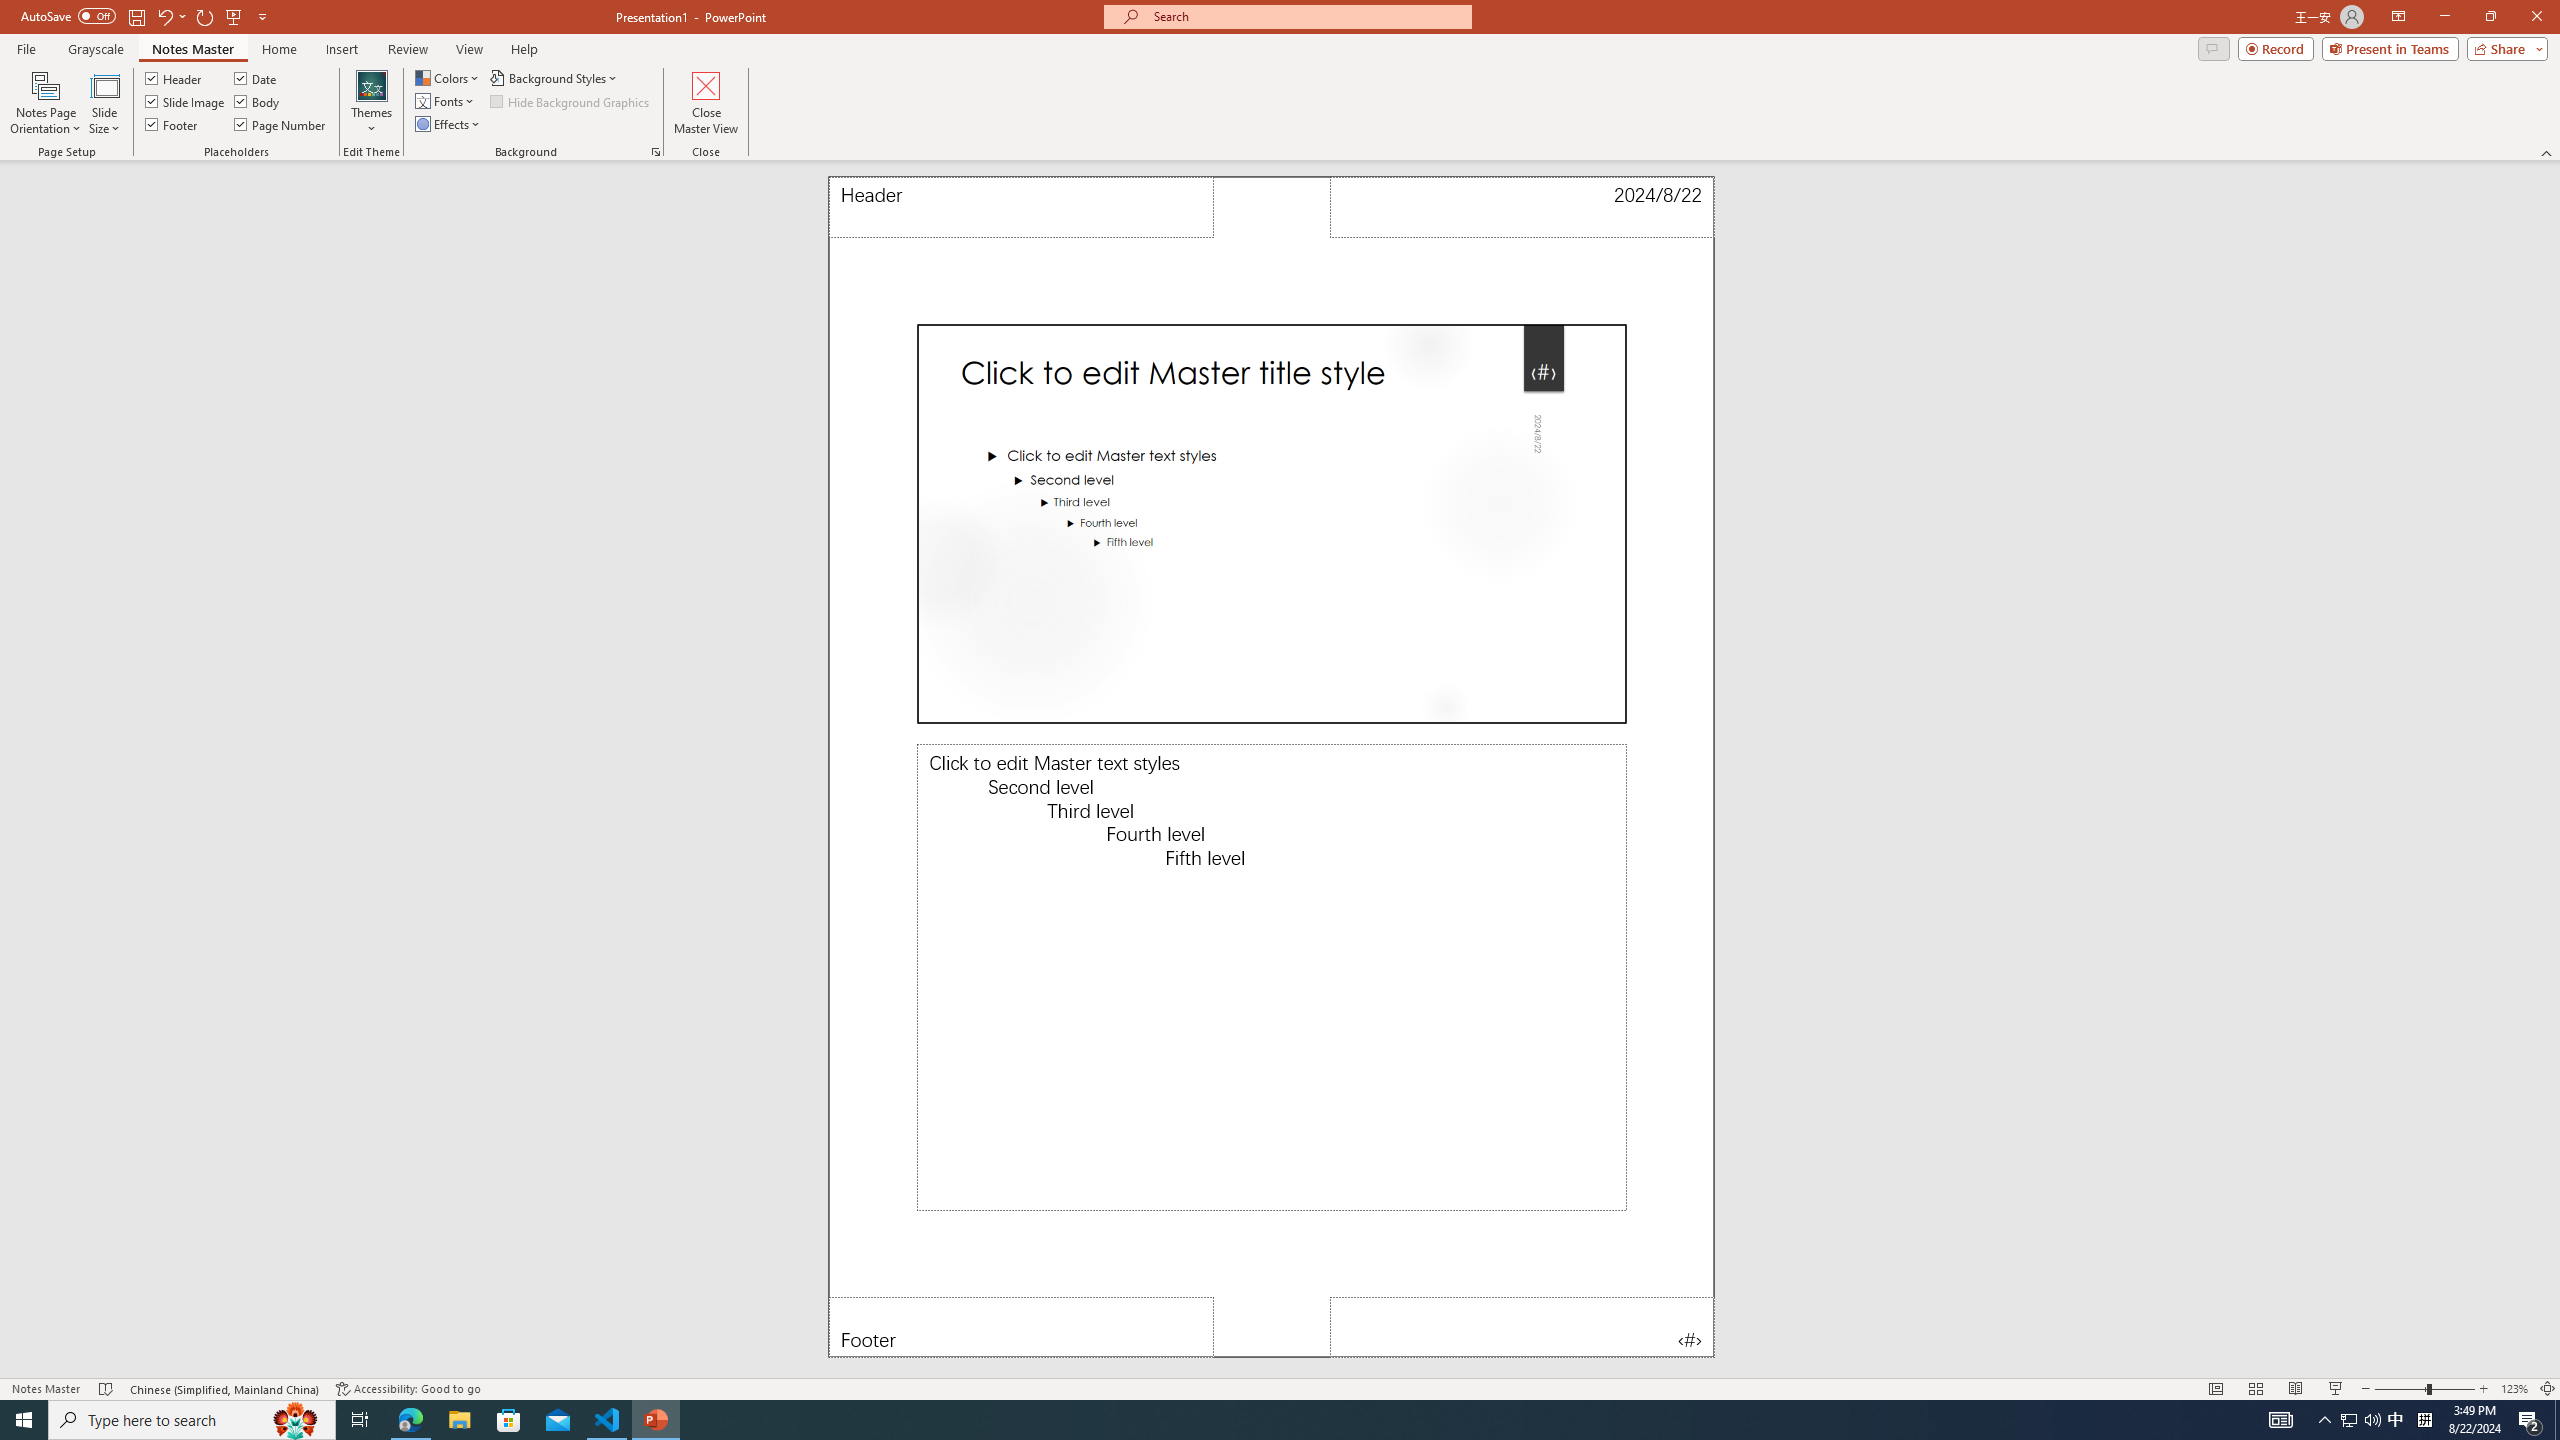 Image resolution: width=2560 pixels, height=1440 pixels. What do you see at coordinates (172, 124) in the screenshot?
I see `Footer` at bounding box center [172, 124].